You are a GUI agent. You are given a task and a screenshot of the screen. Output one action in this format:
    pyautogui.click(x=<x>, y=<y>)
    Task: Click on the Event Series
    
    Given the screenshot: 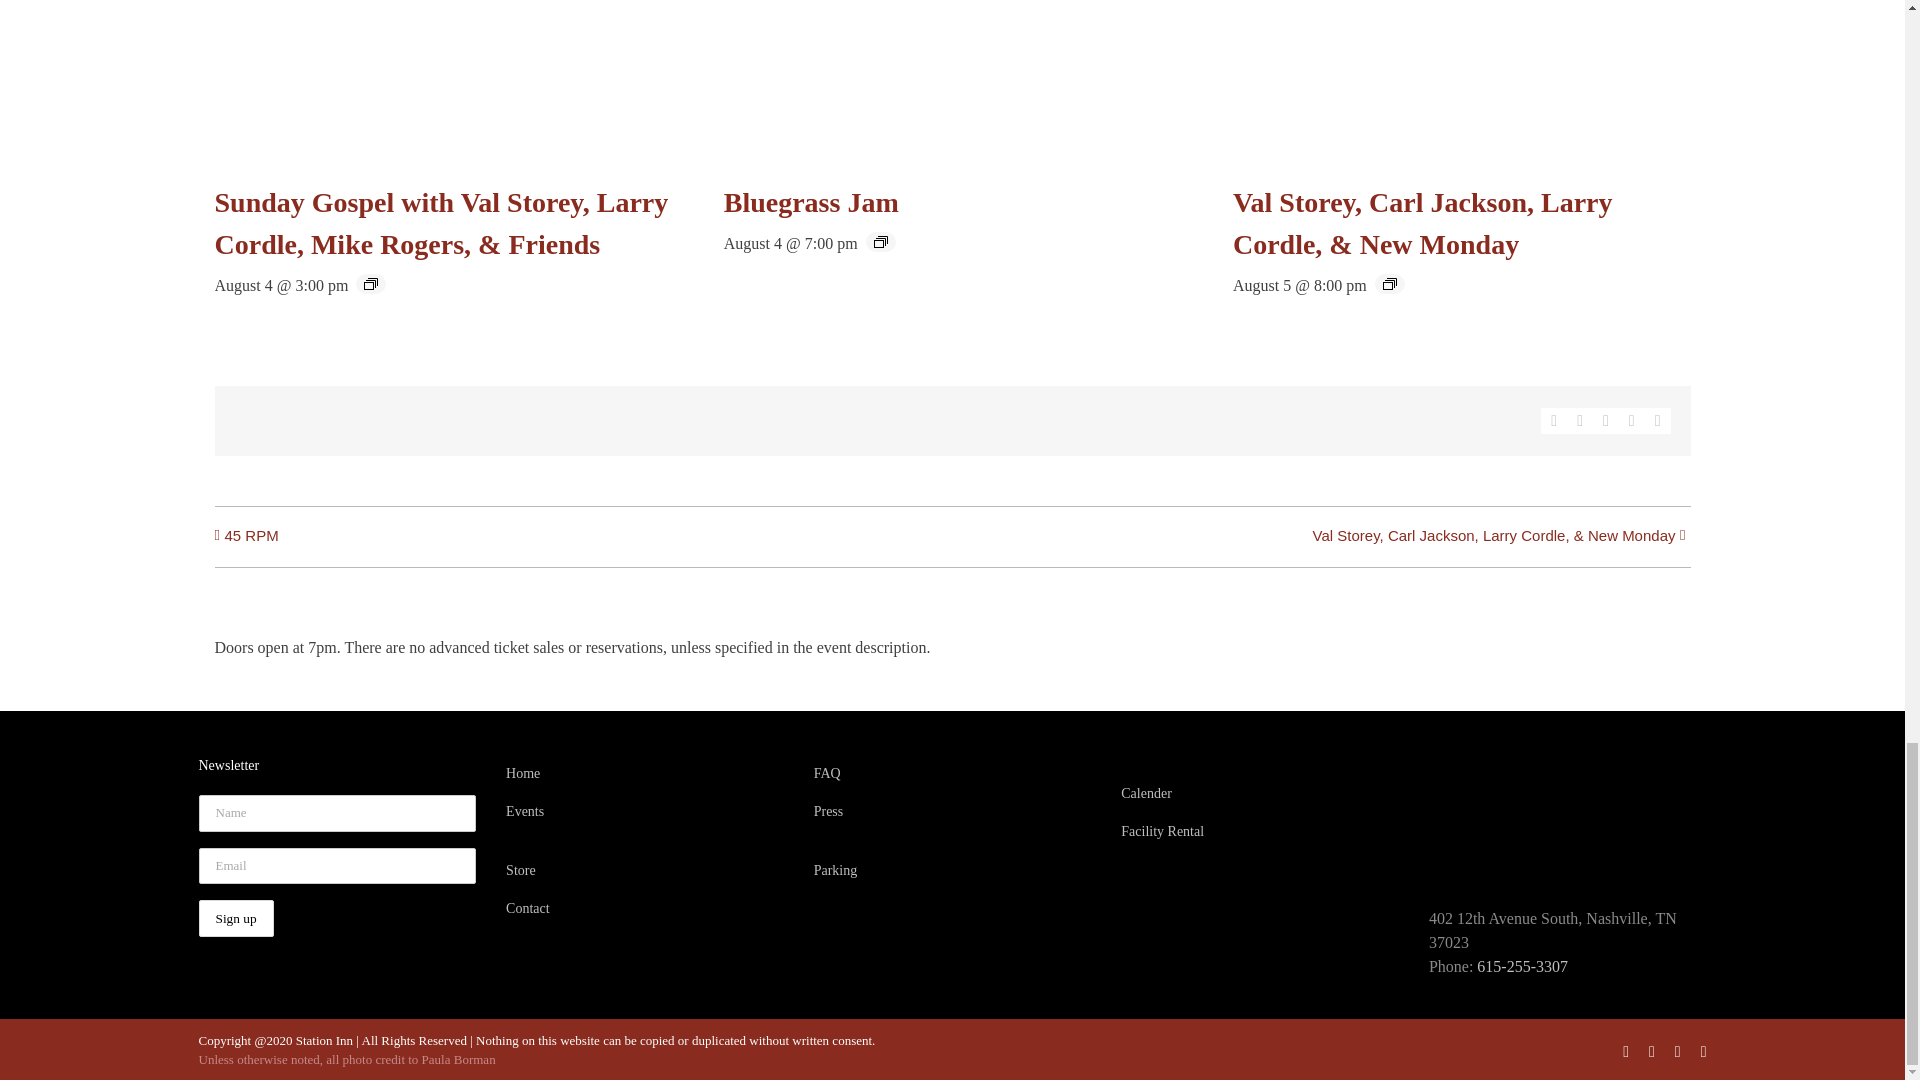 What is the action you would take?
    pyautogui.click(x=1390, y=284)
    